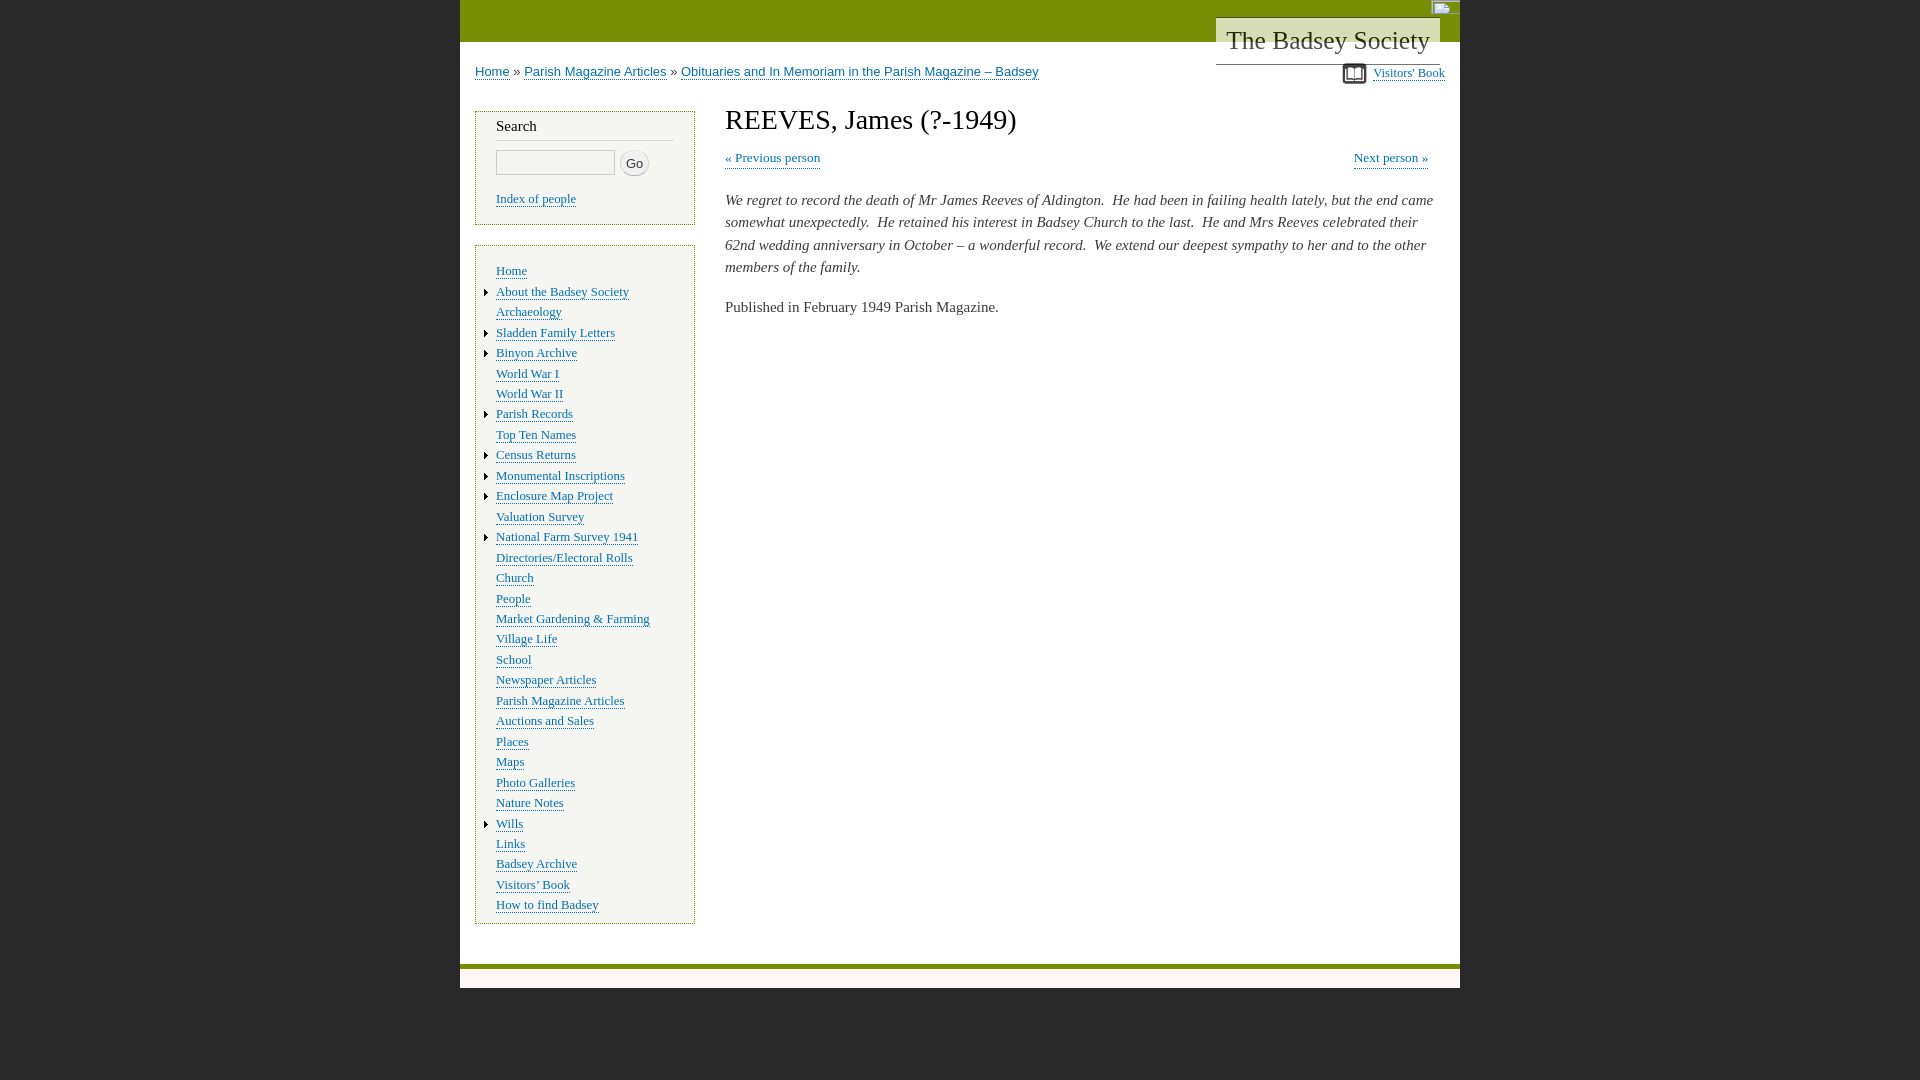  Describe the element at coordinates (634, 163) in the screenshot. I see `Go` at that location.